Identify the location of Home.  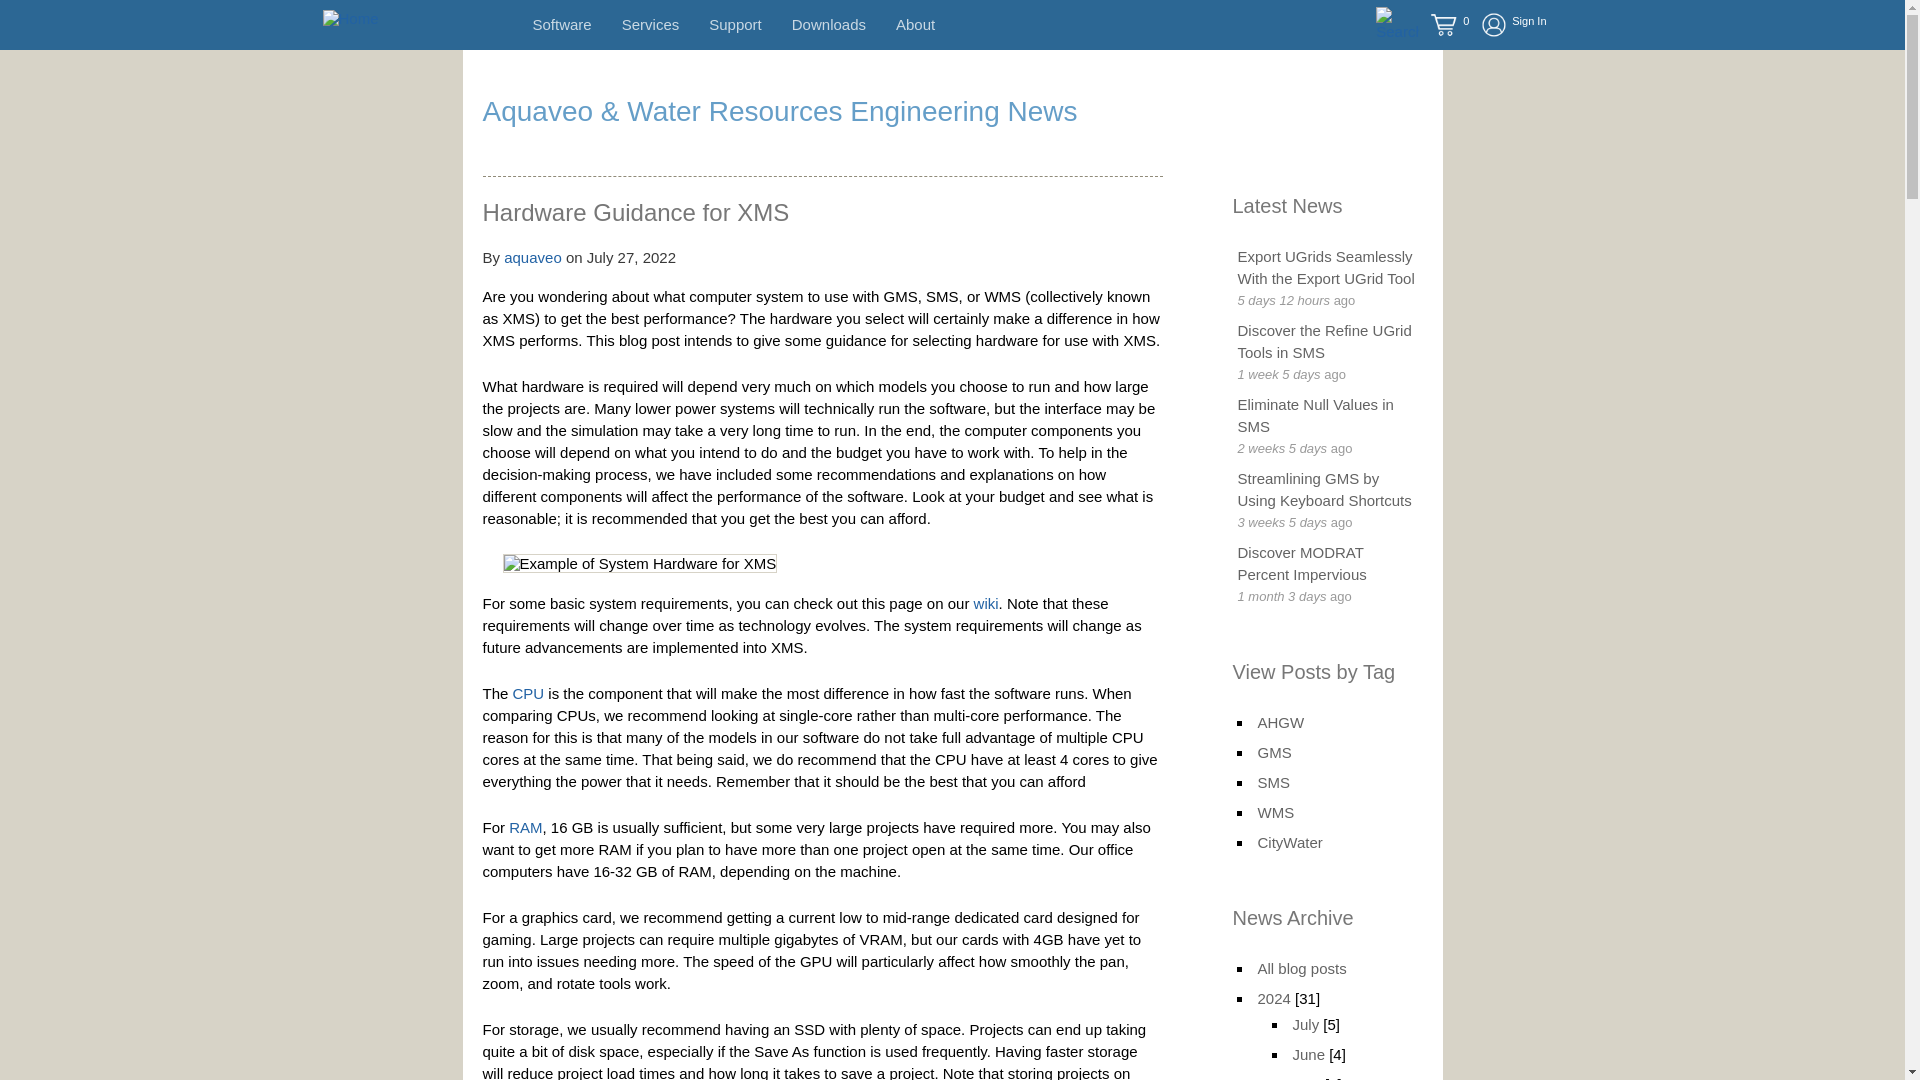
(350, 18).